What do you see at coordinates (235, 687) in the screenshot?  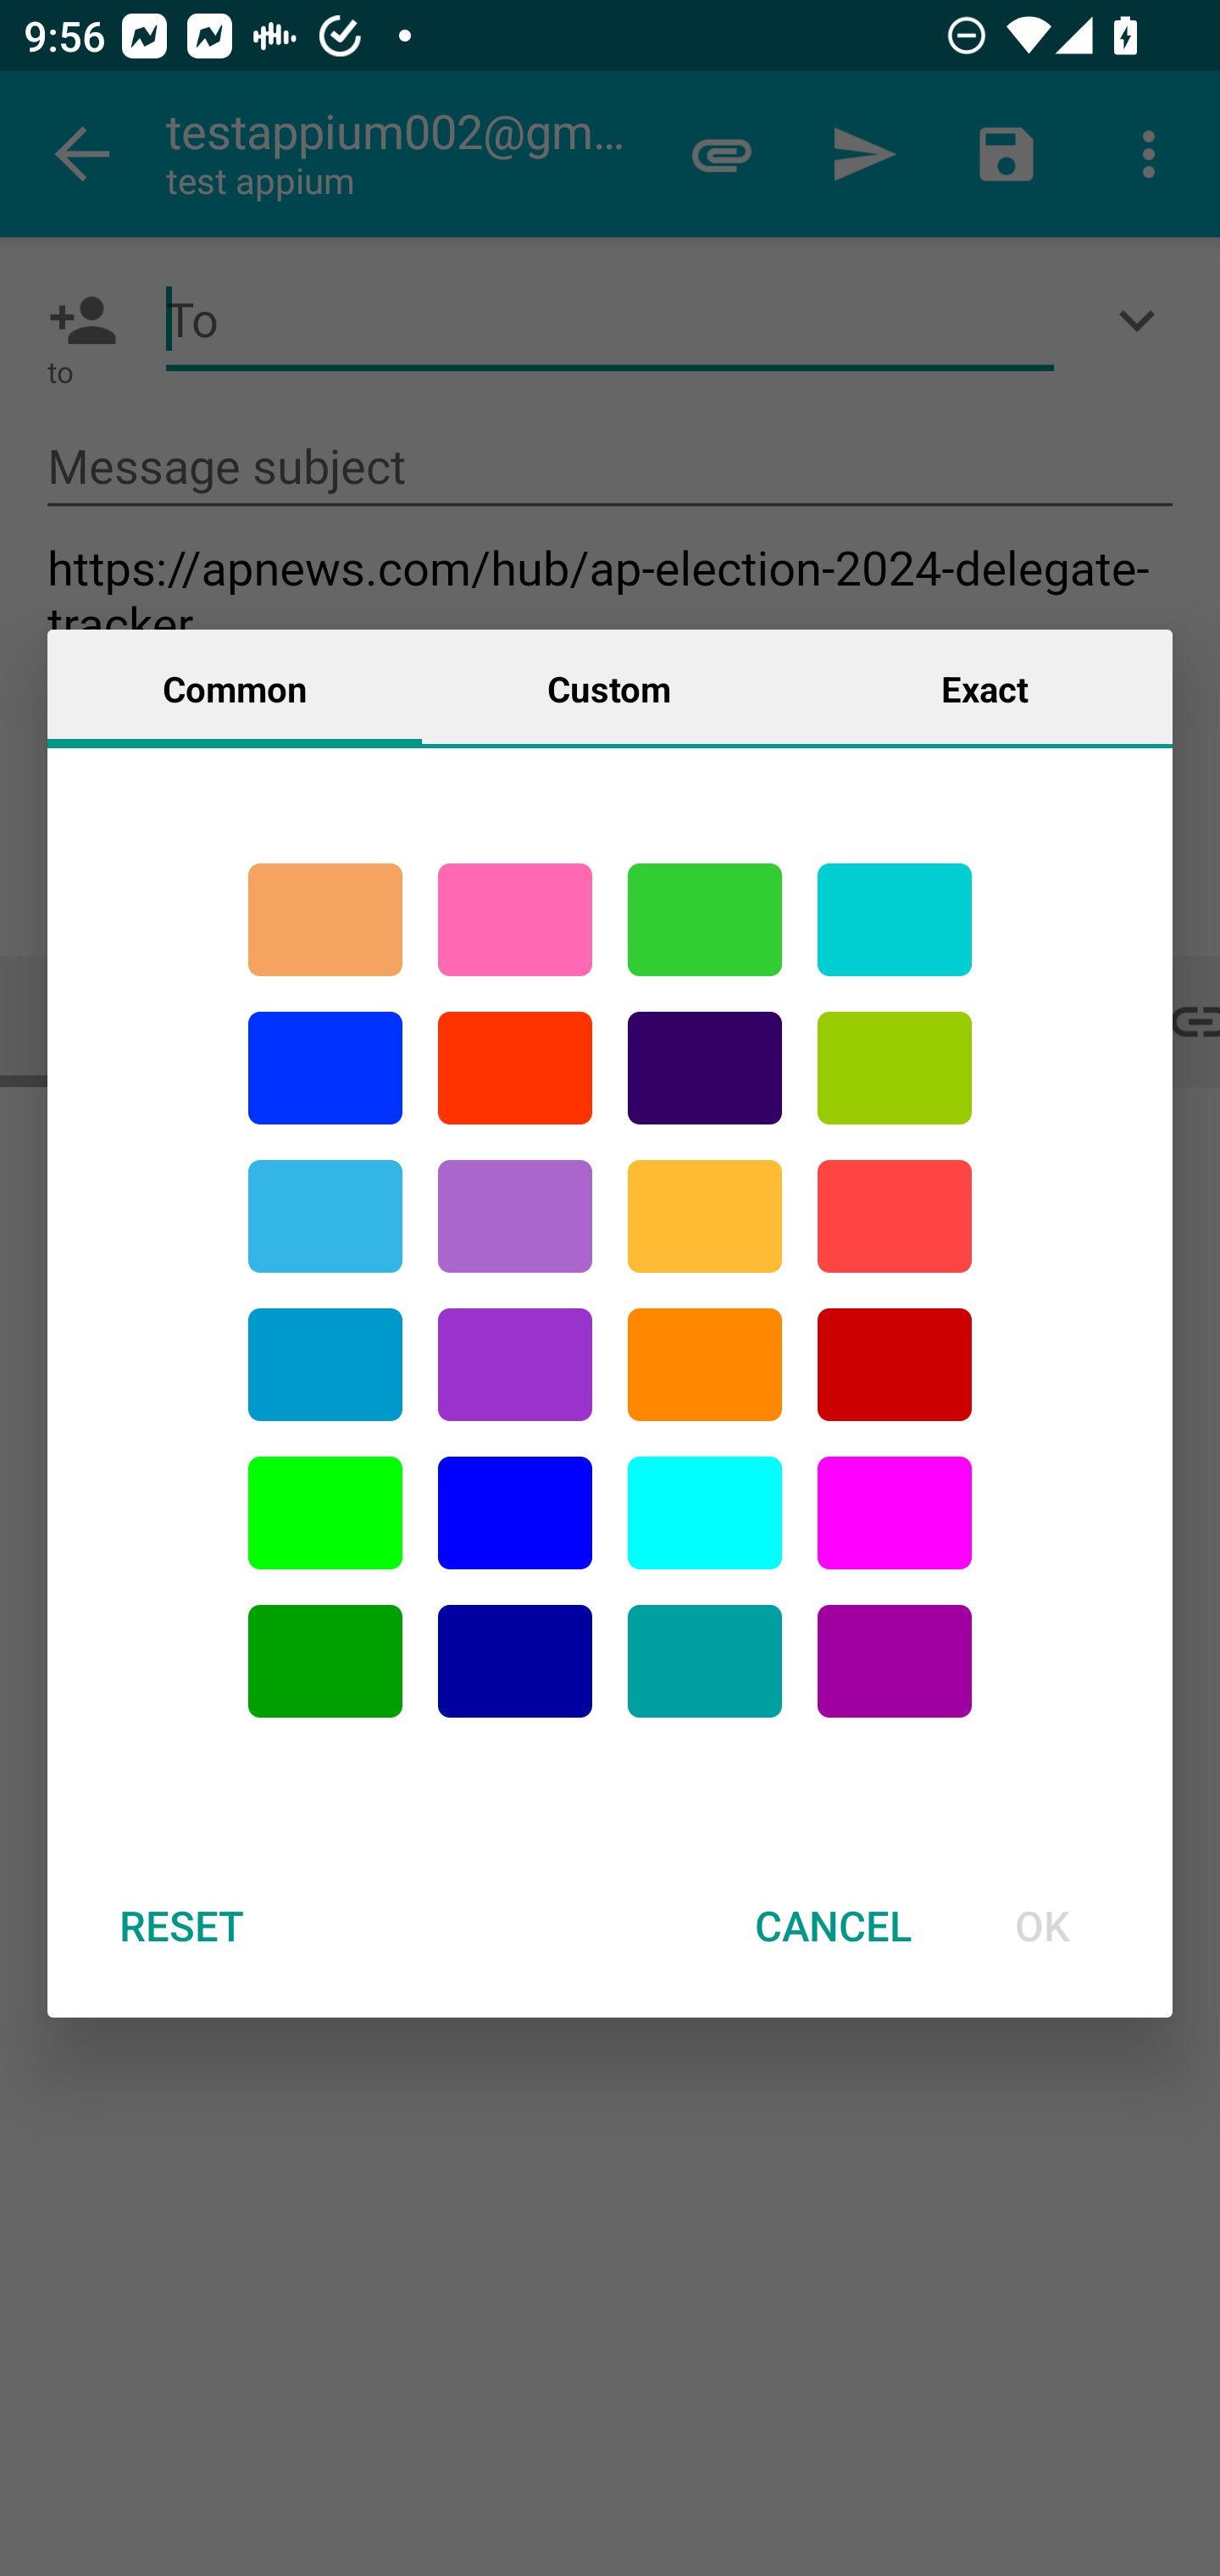 I see `Common` at bounding box center [235, 687].